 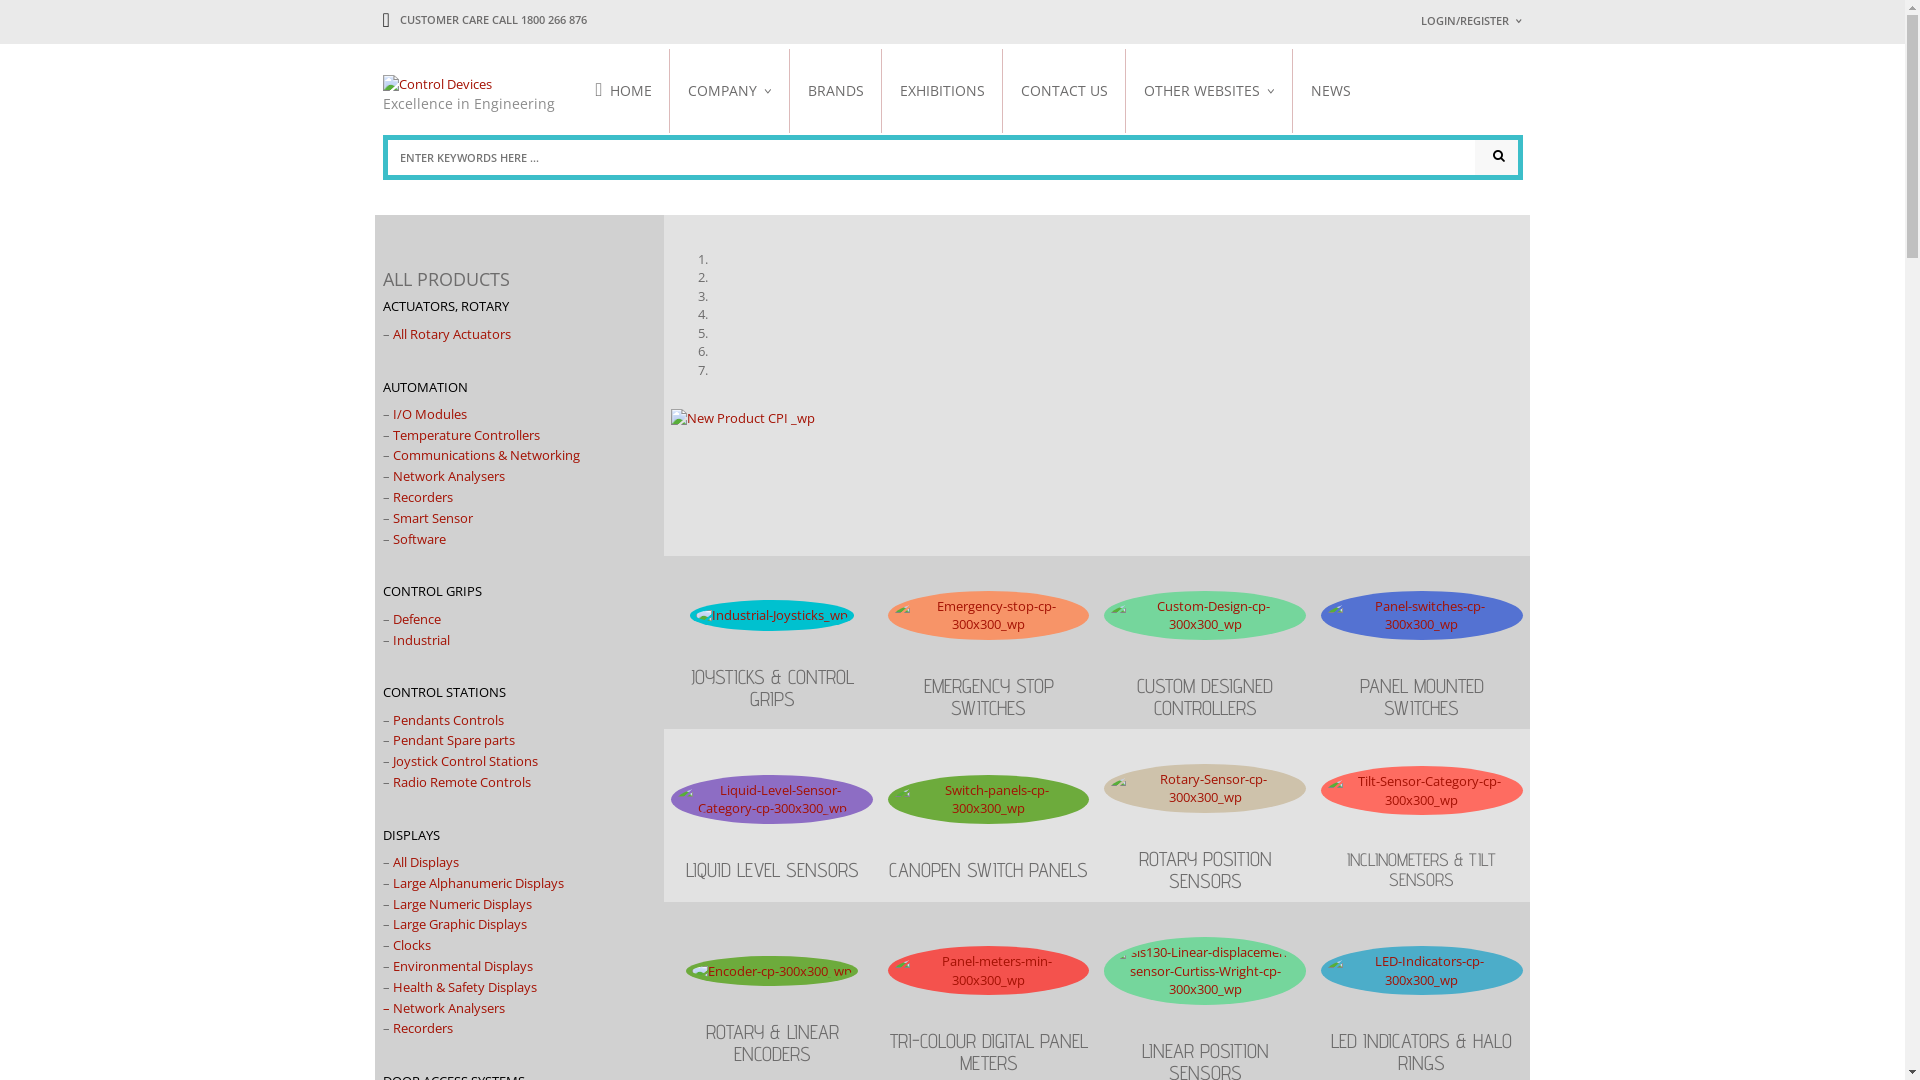 What do you see at coordinates (464, 760) in the screenshot?
I see `Joystick Control Stations` at bounding box center [464, 760].